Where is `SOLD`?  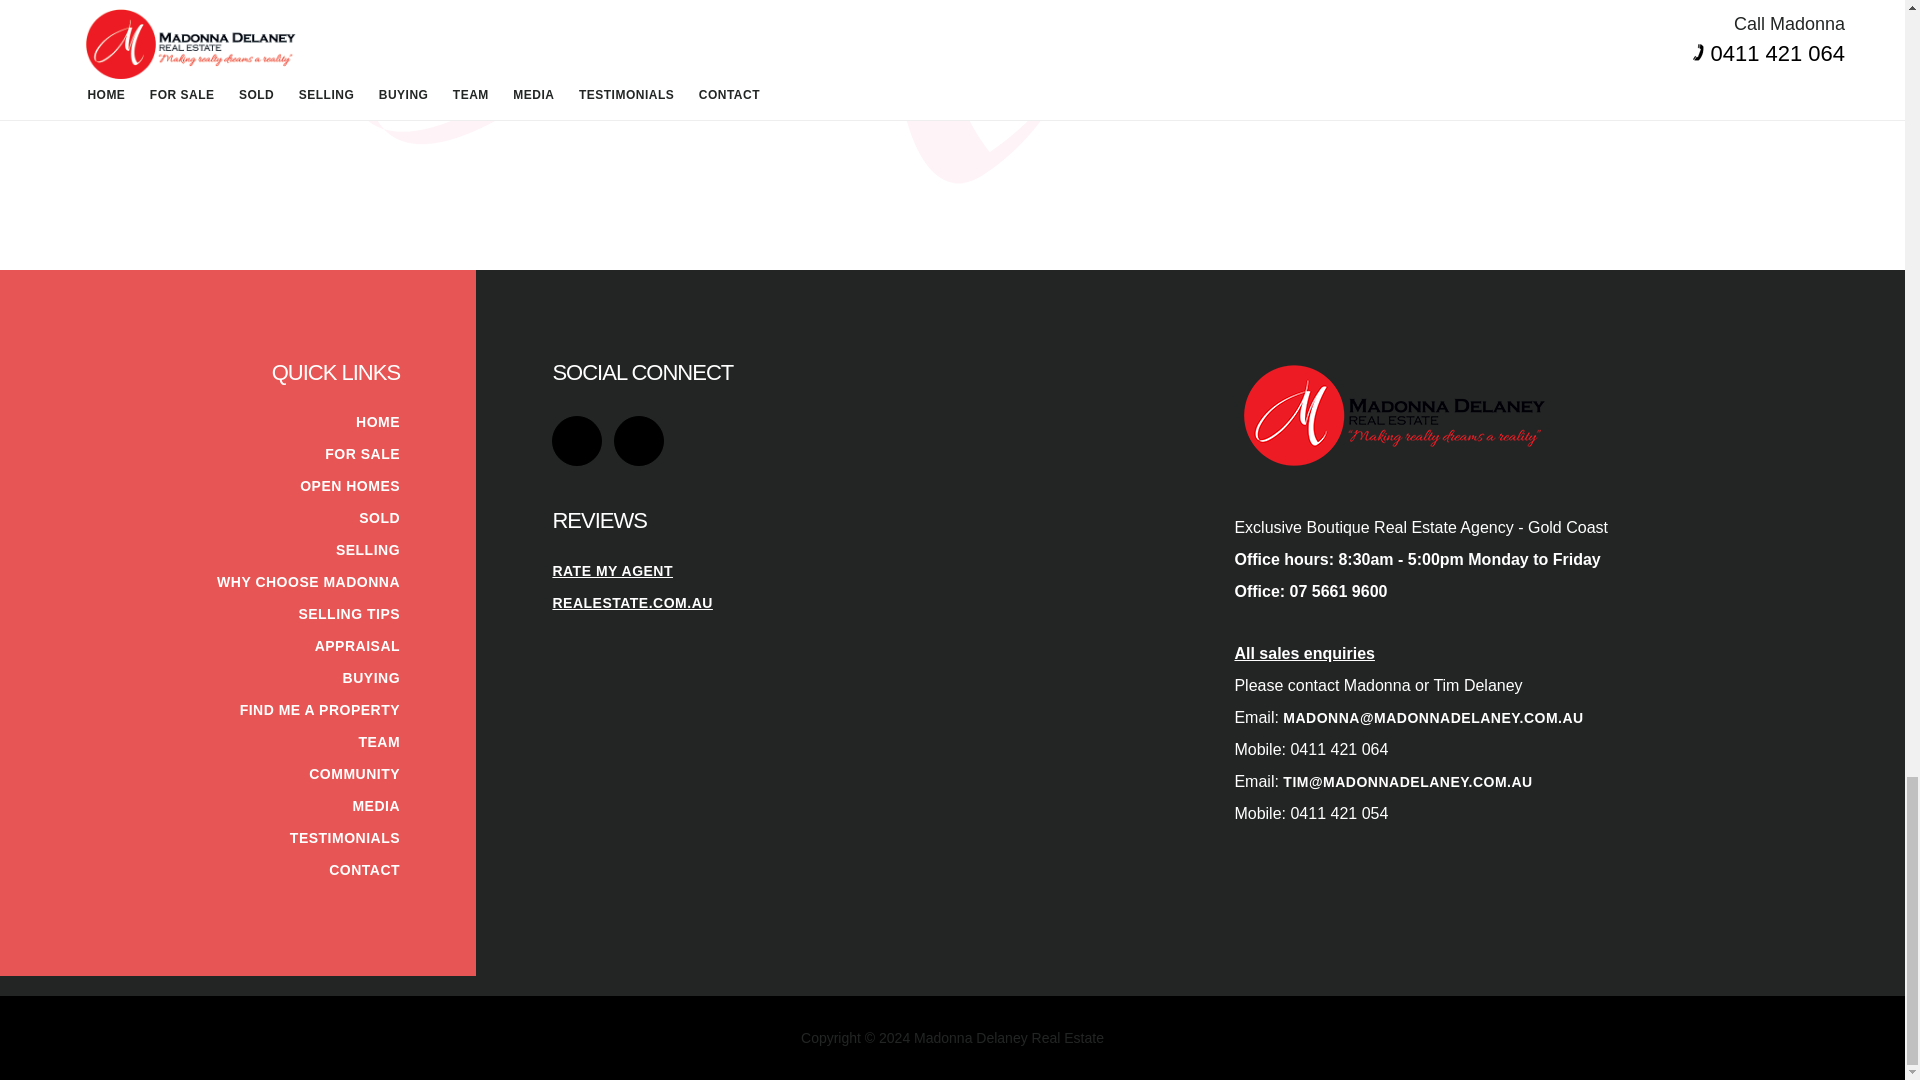
SOLD is located at coordinates (379, 517).